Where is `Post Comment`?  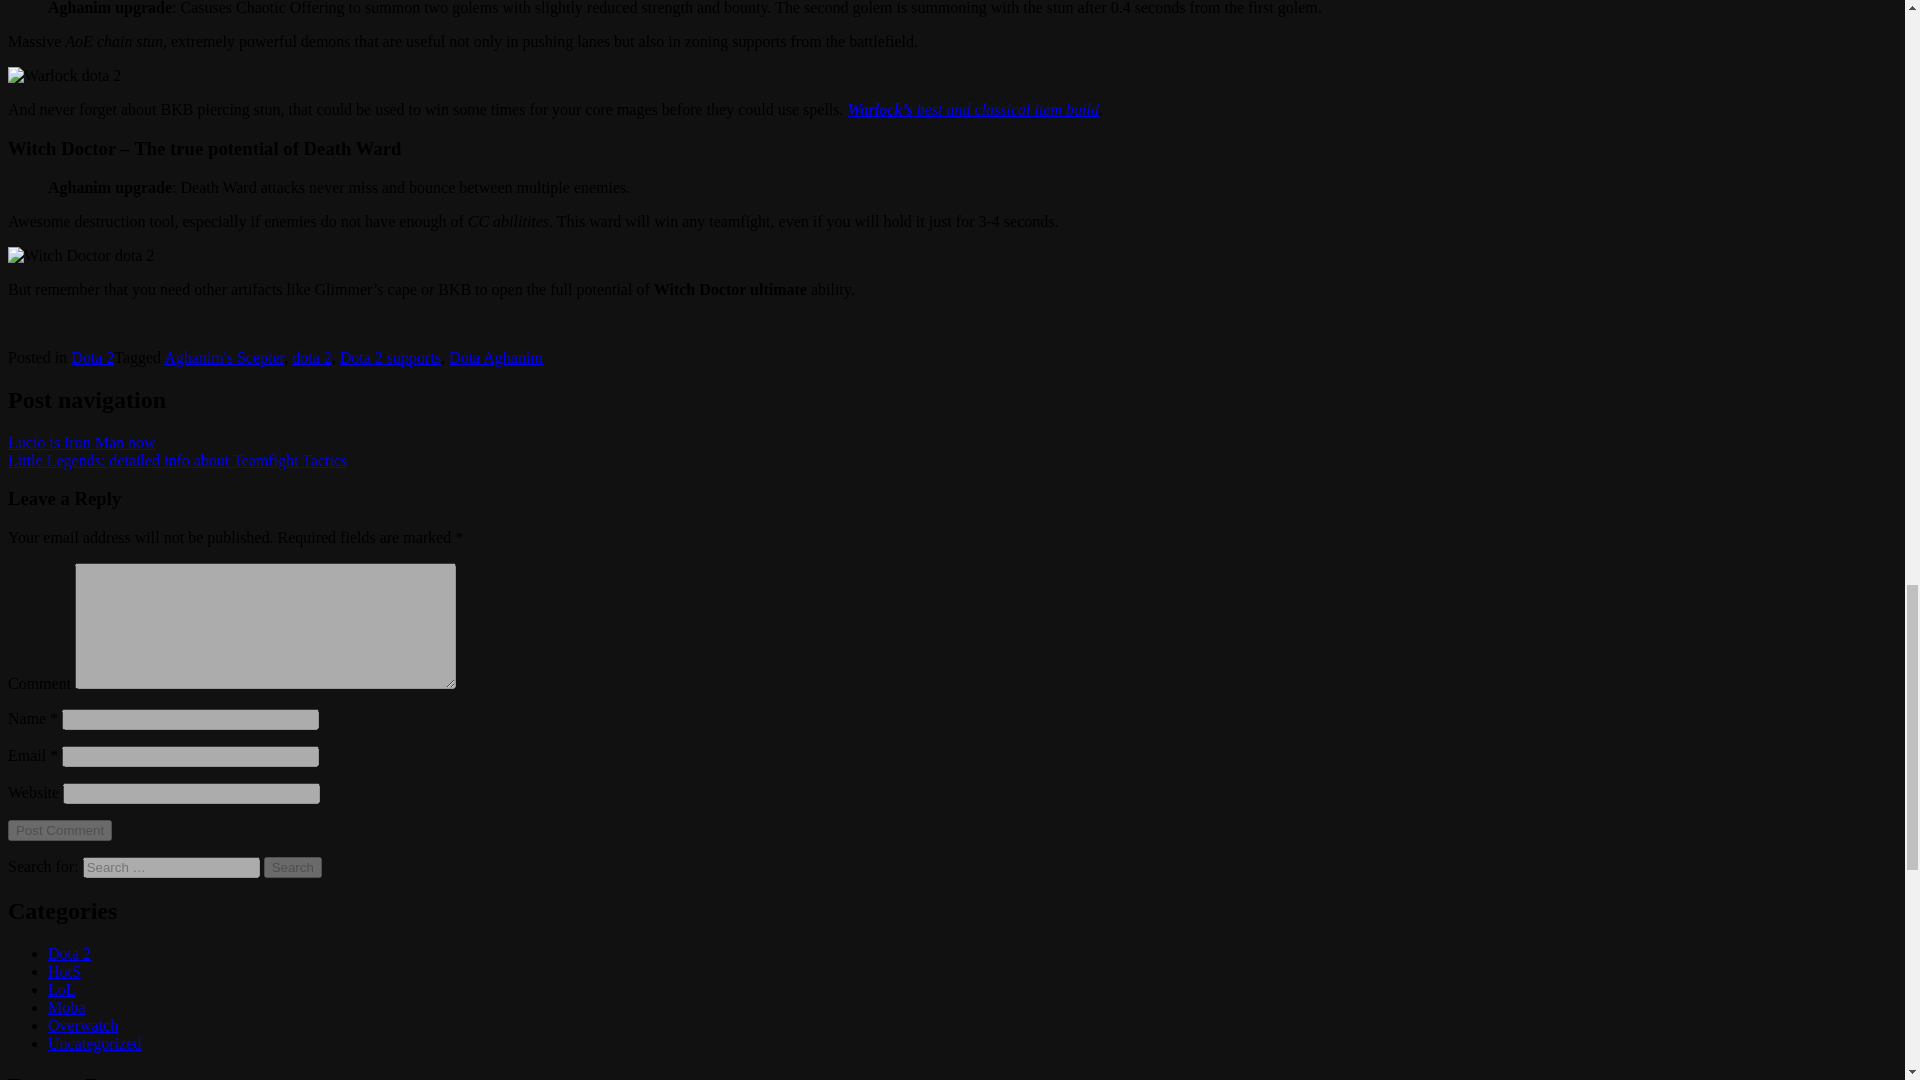 Post Comment is located at coordinates (59, 830).